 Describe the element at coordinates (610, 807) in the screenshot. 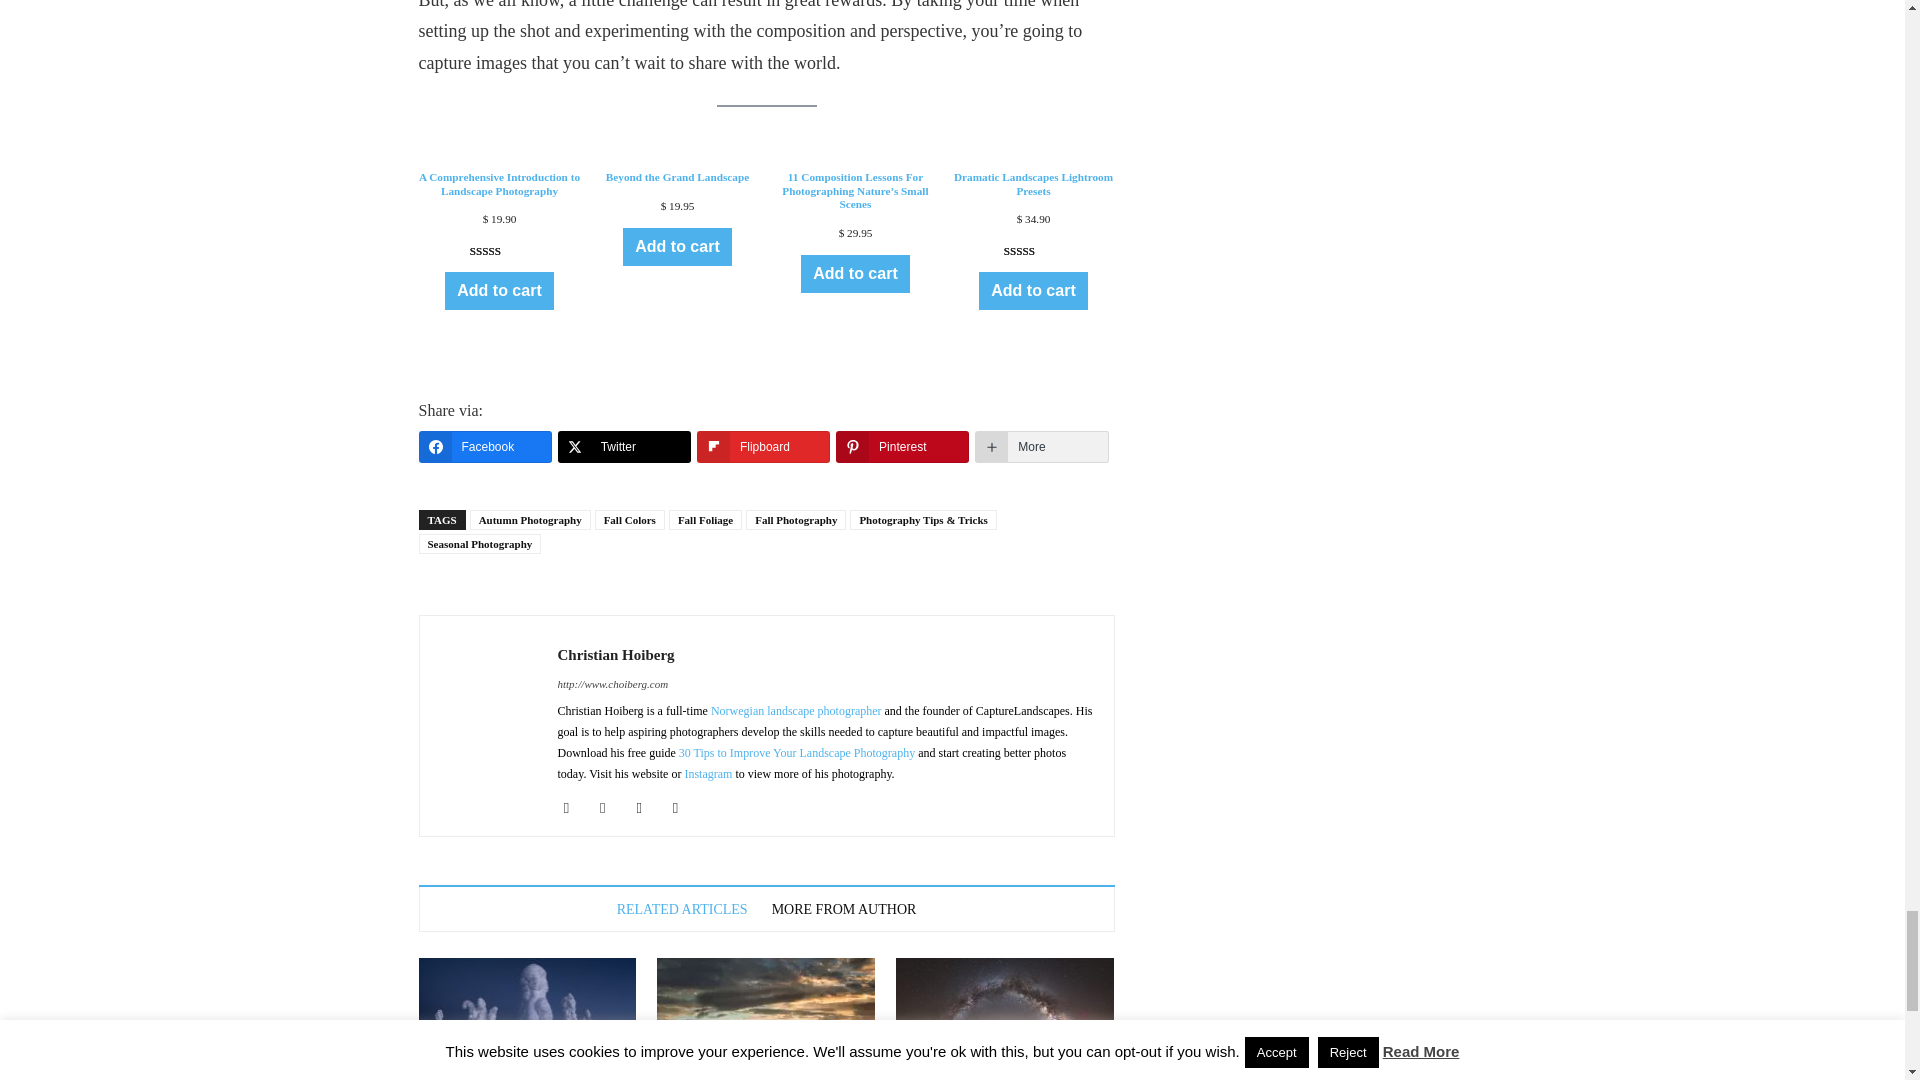

I see `Instagram` at that location.